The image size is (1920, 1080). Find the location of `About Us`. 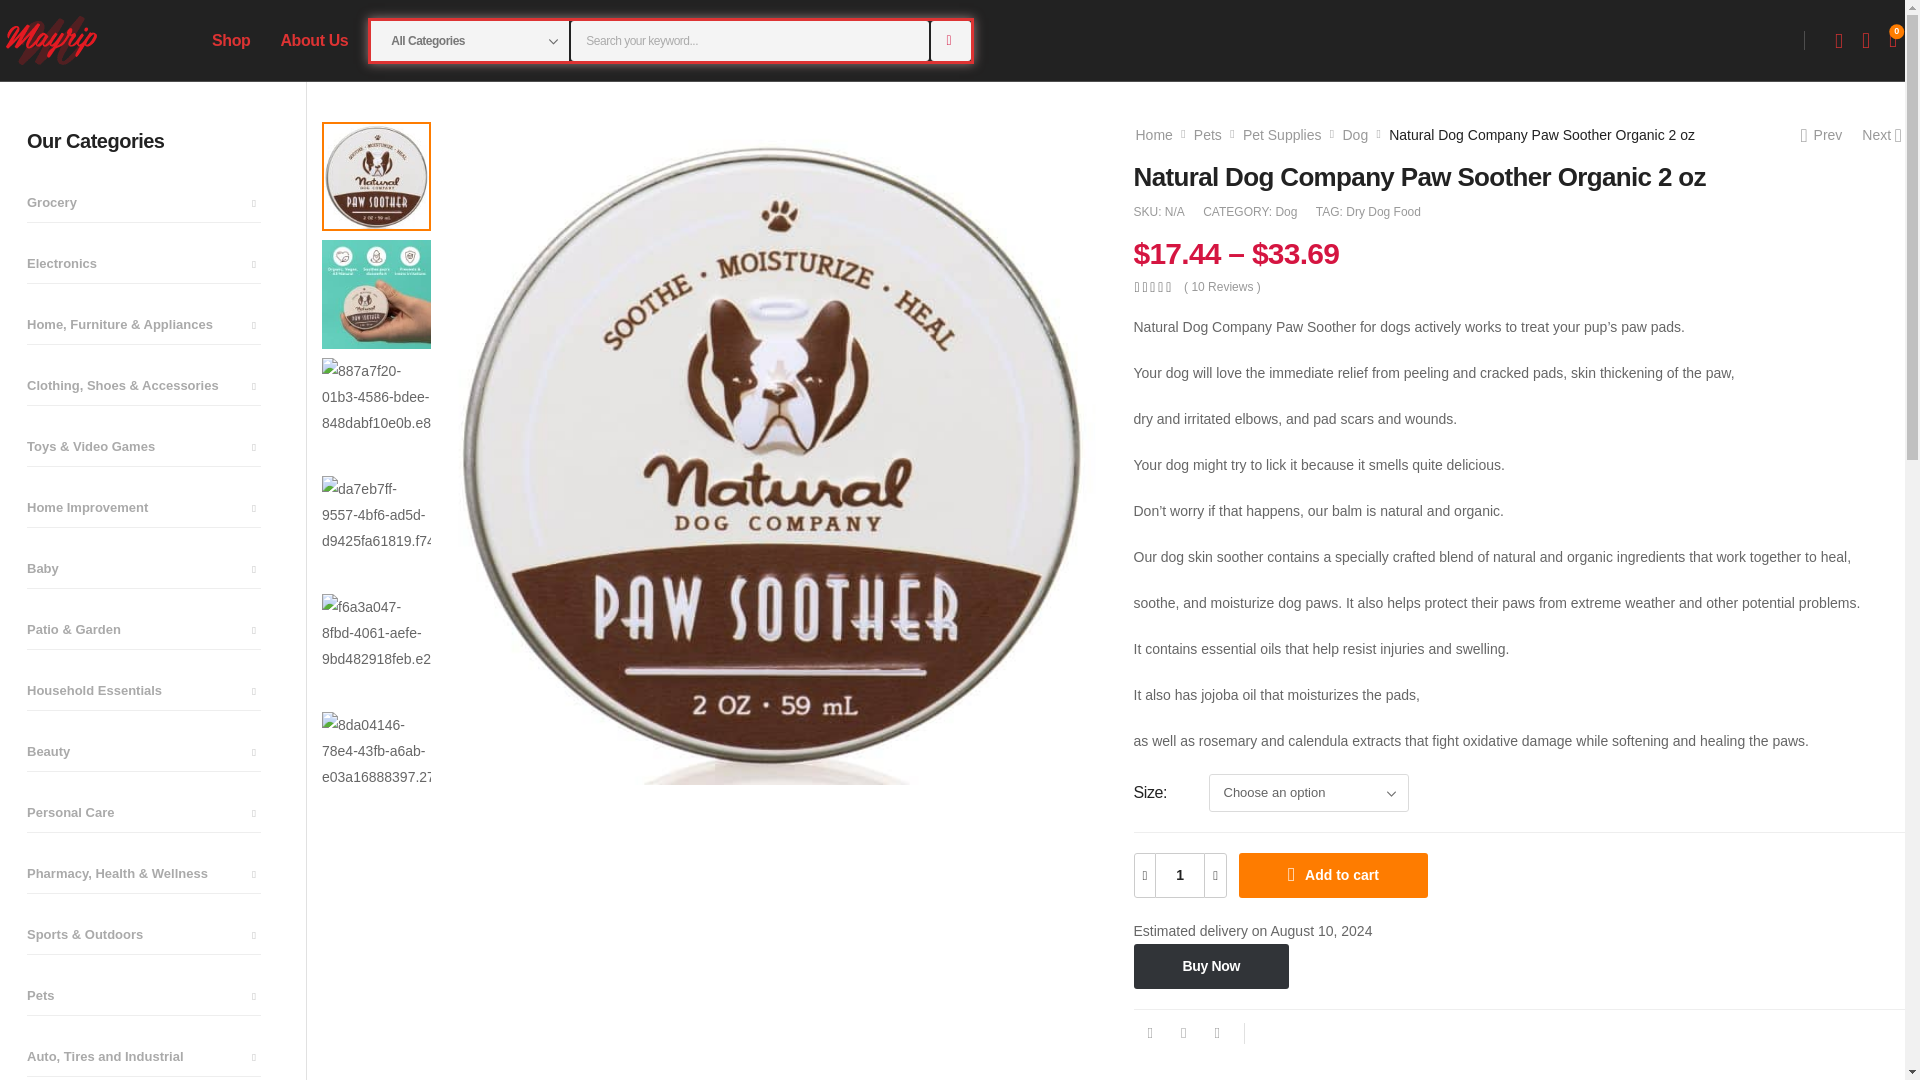

About Us is located at coordinates (314, 40).